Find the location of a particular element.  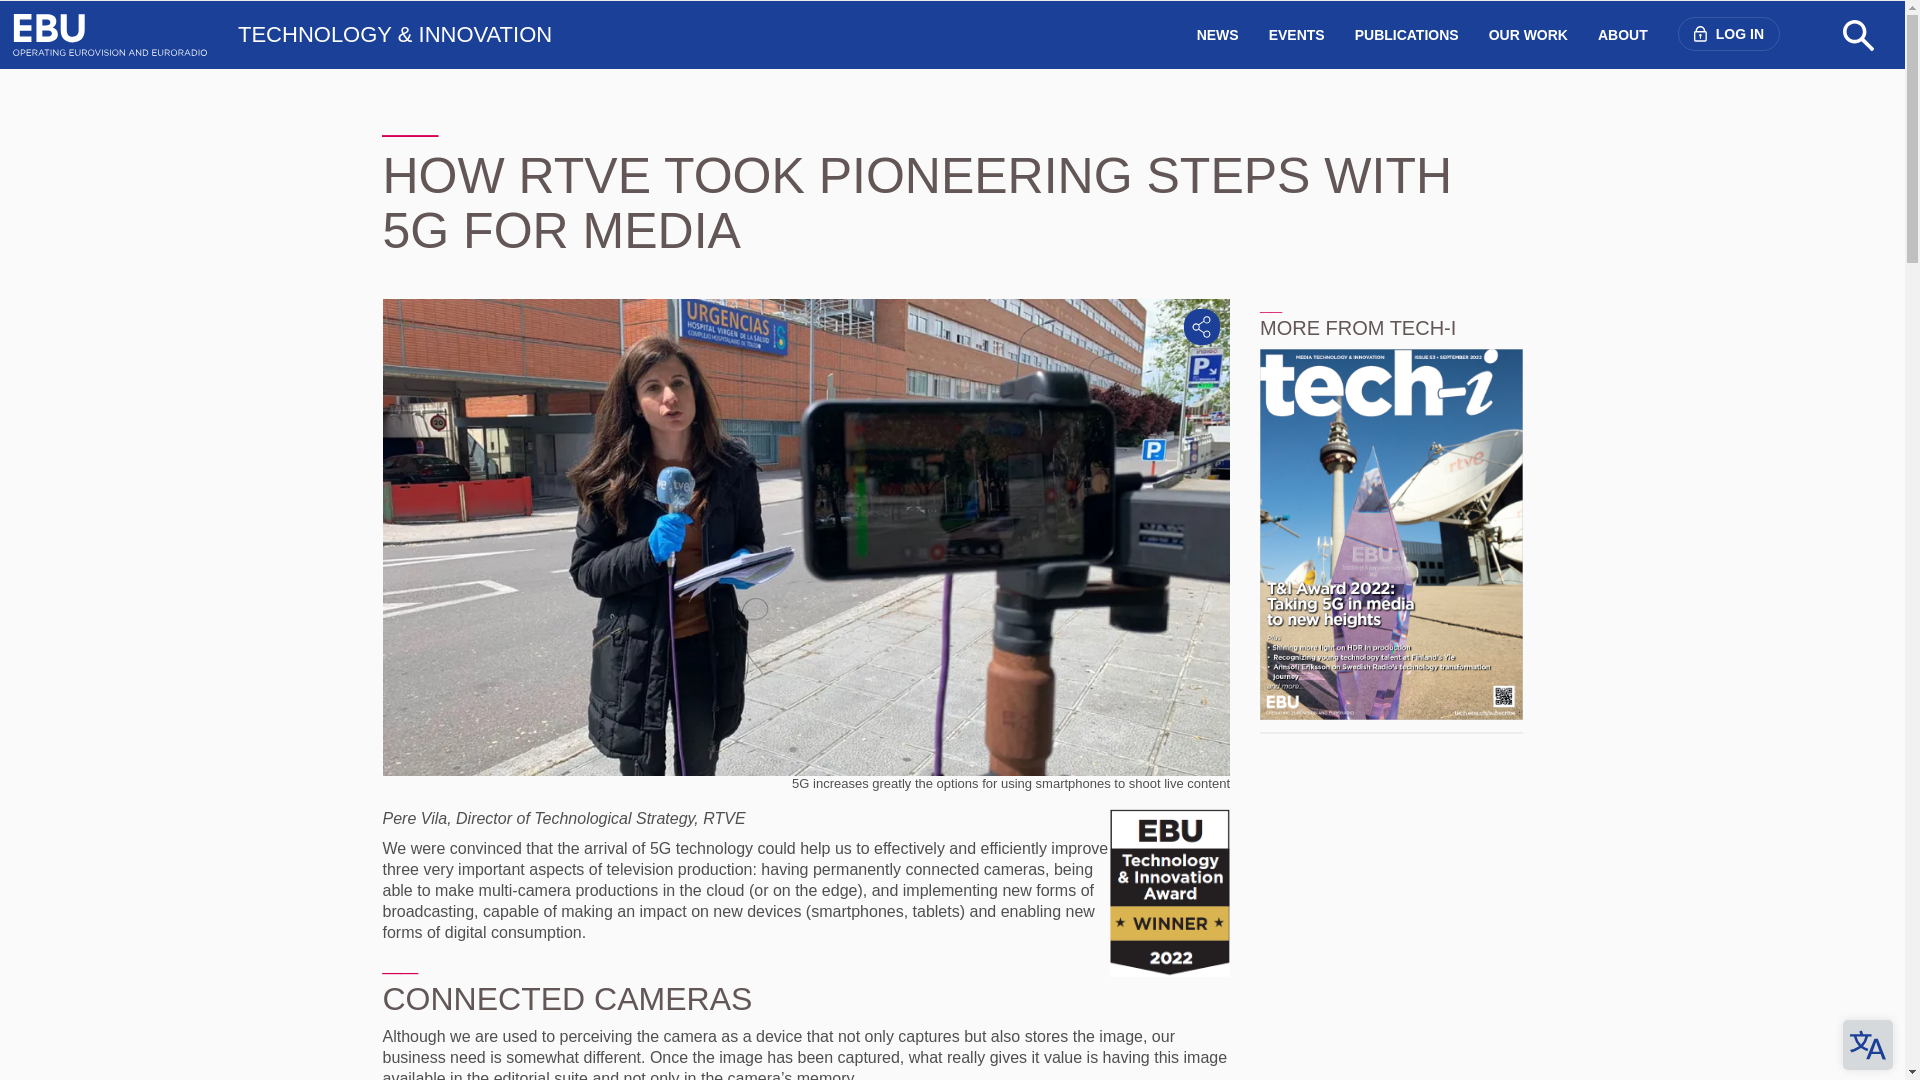

EVENTS is located at coordinates (1296, 35).